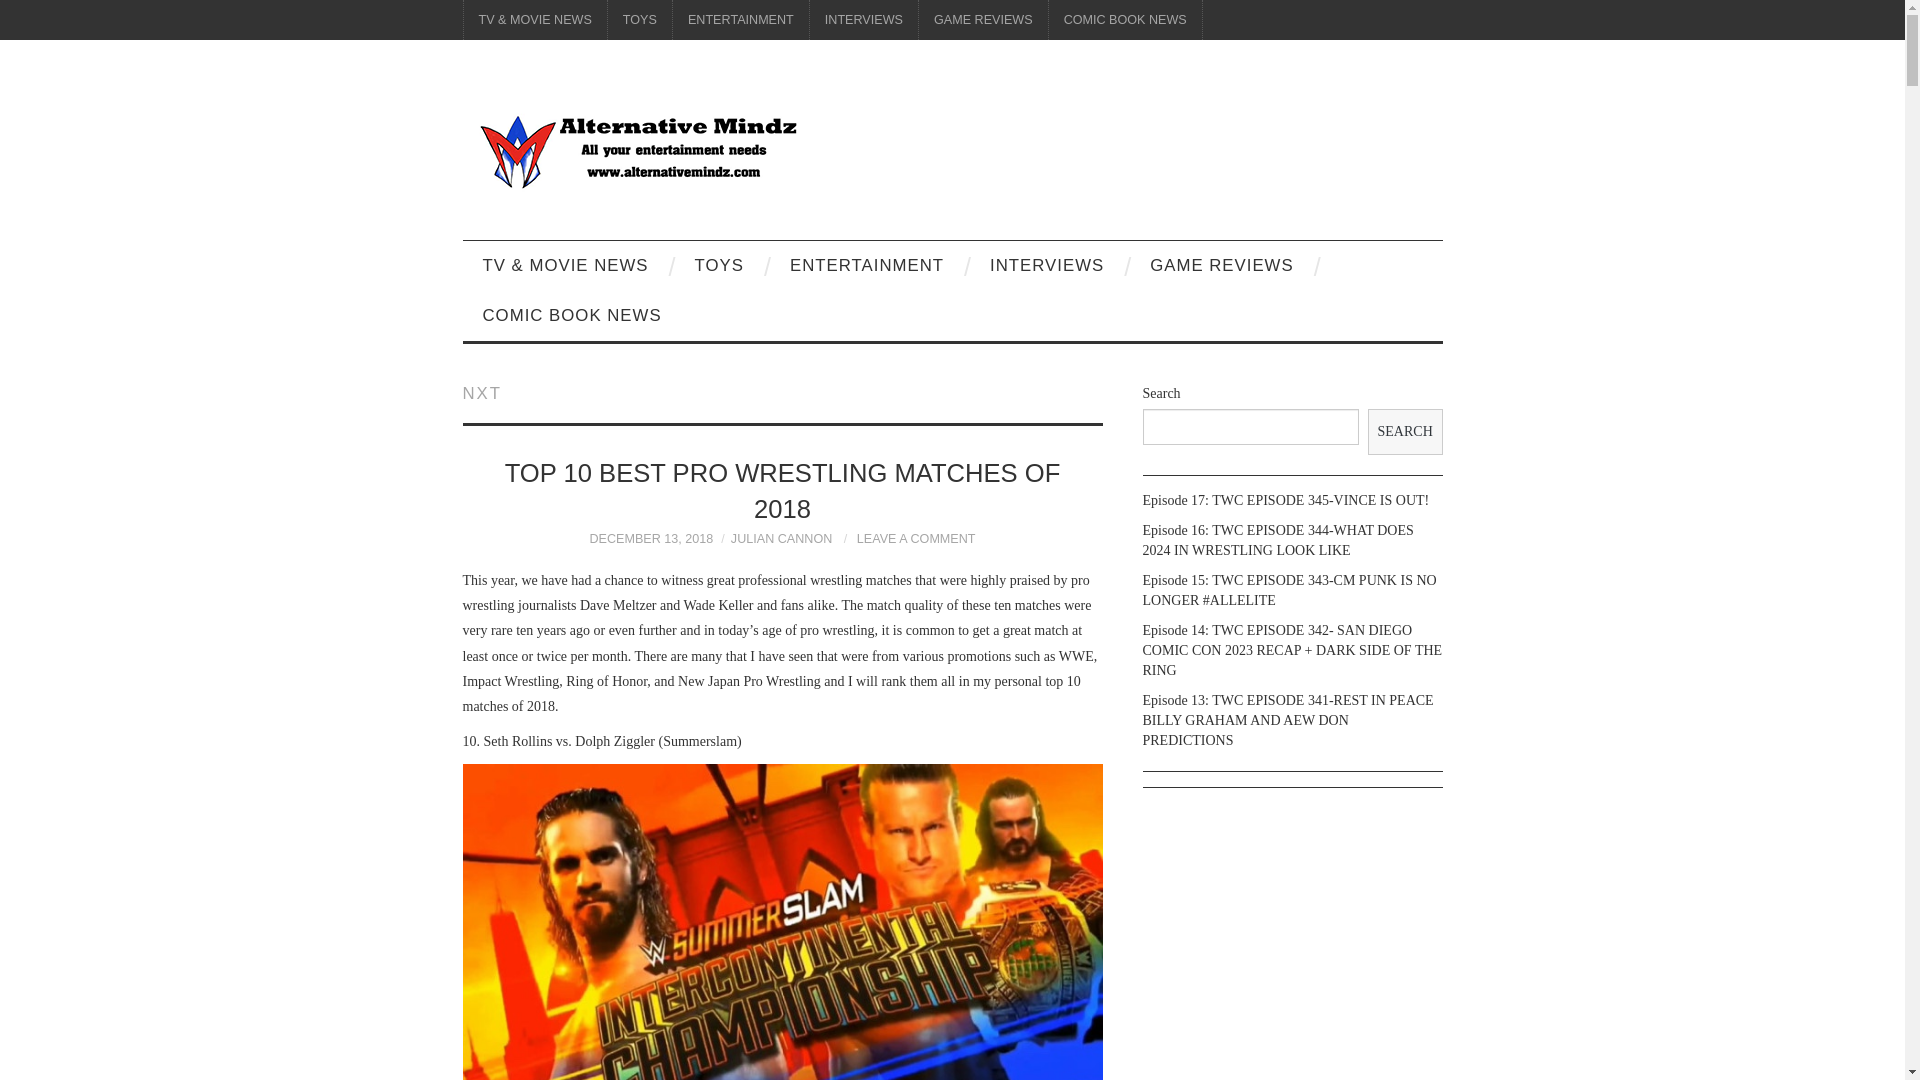  Describe the element at coordinates (1222, 265) in the screenshot. I see `GAME REVIEWS` at that location.